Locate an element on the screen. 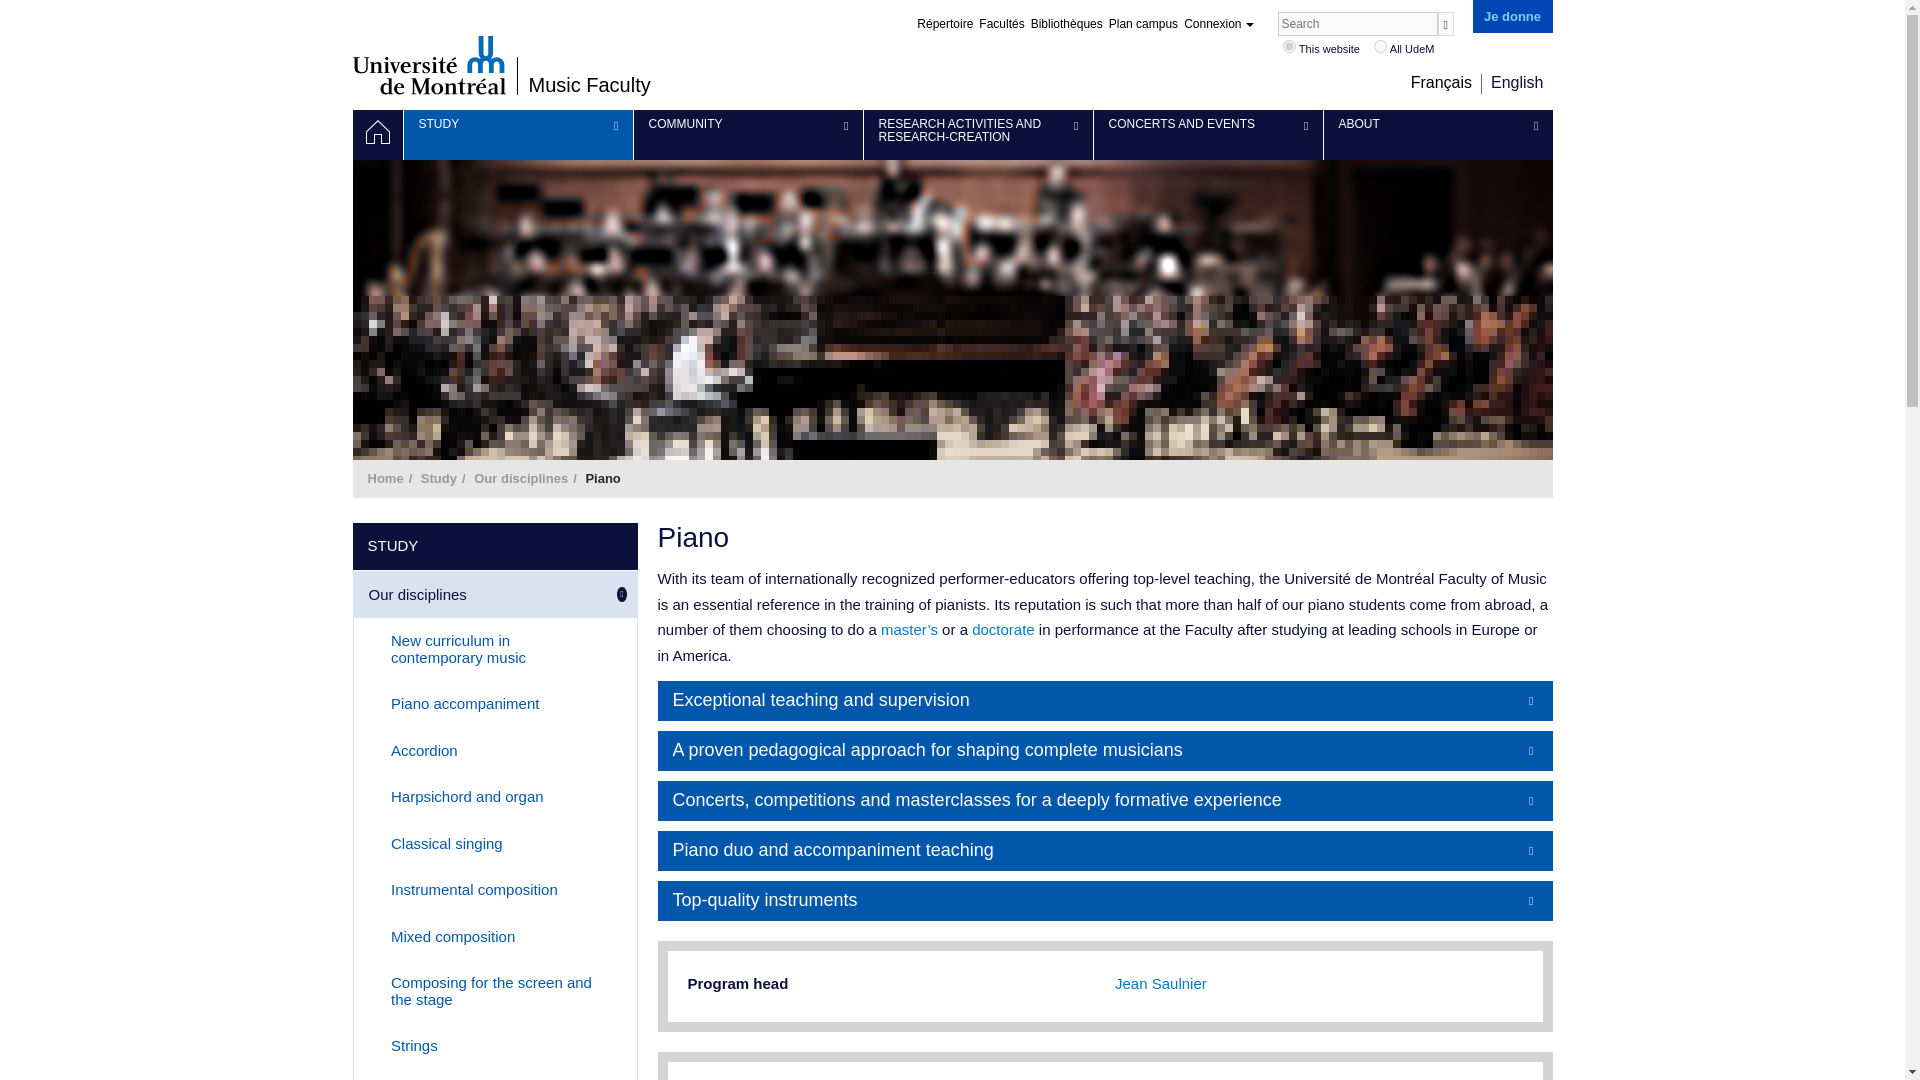 This screenshot has width=1920, height=1080. musique.umontreal.ca is located at coordinates (1289, 46).